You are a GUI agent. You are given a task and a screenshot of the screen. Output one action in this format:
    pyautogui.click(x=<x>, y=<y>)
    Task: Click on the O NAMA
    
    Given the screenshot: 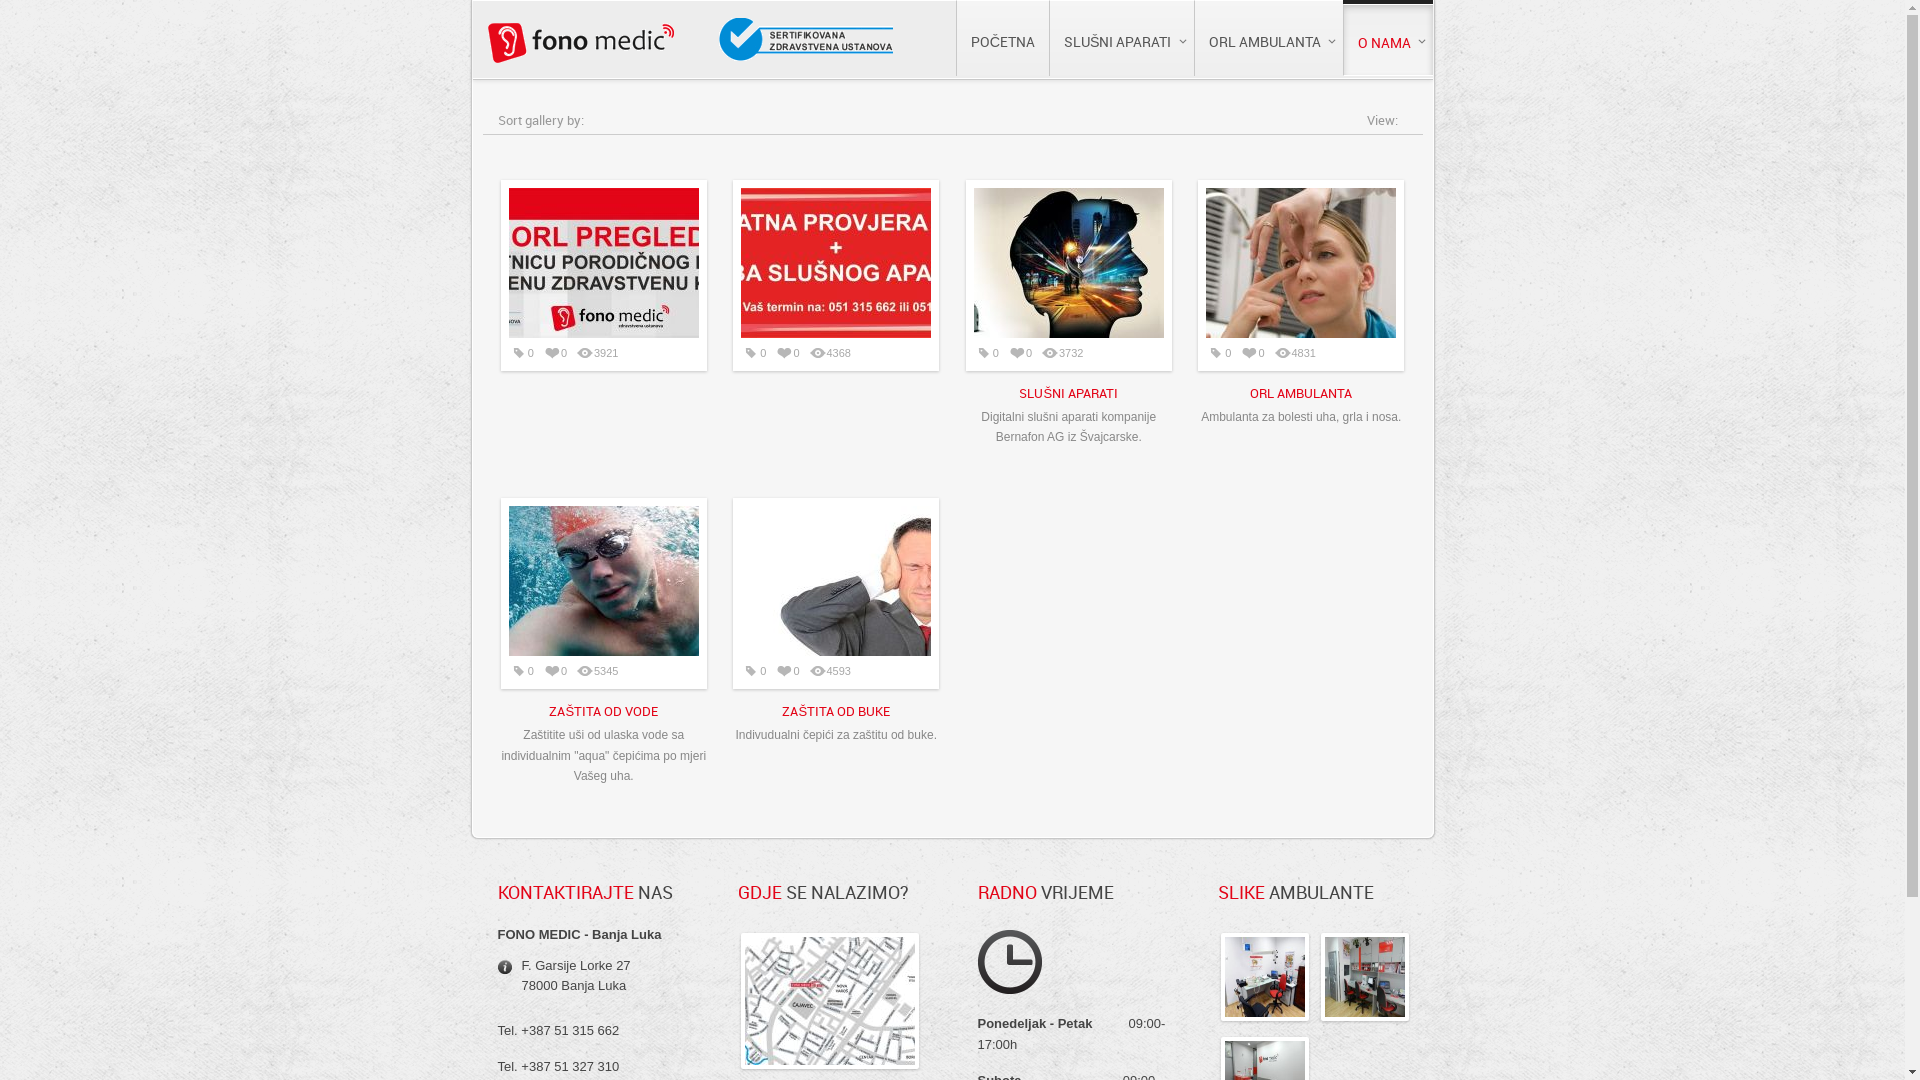 What is the action you would take?
    pyautogui.click(x=1387, y=40)
    